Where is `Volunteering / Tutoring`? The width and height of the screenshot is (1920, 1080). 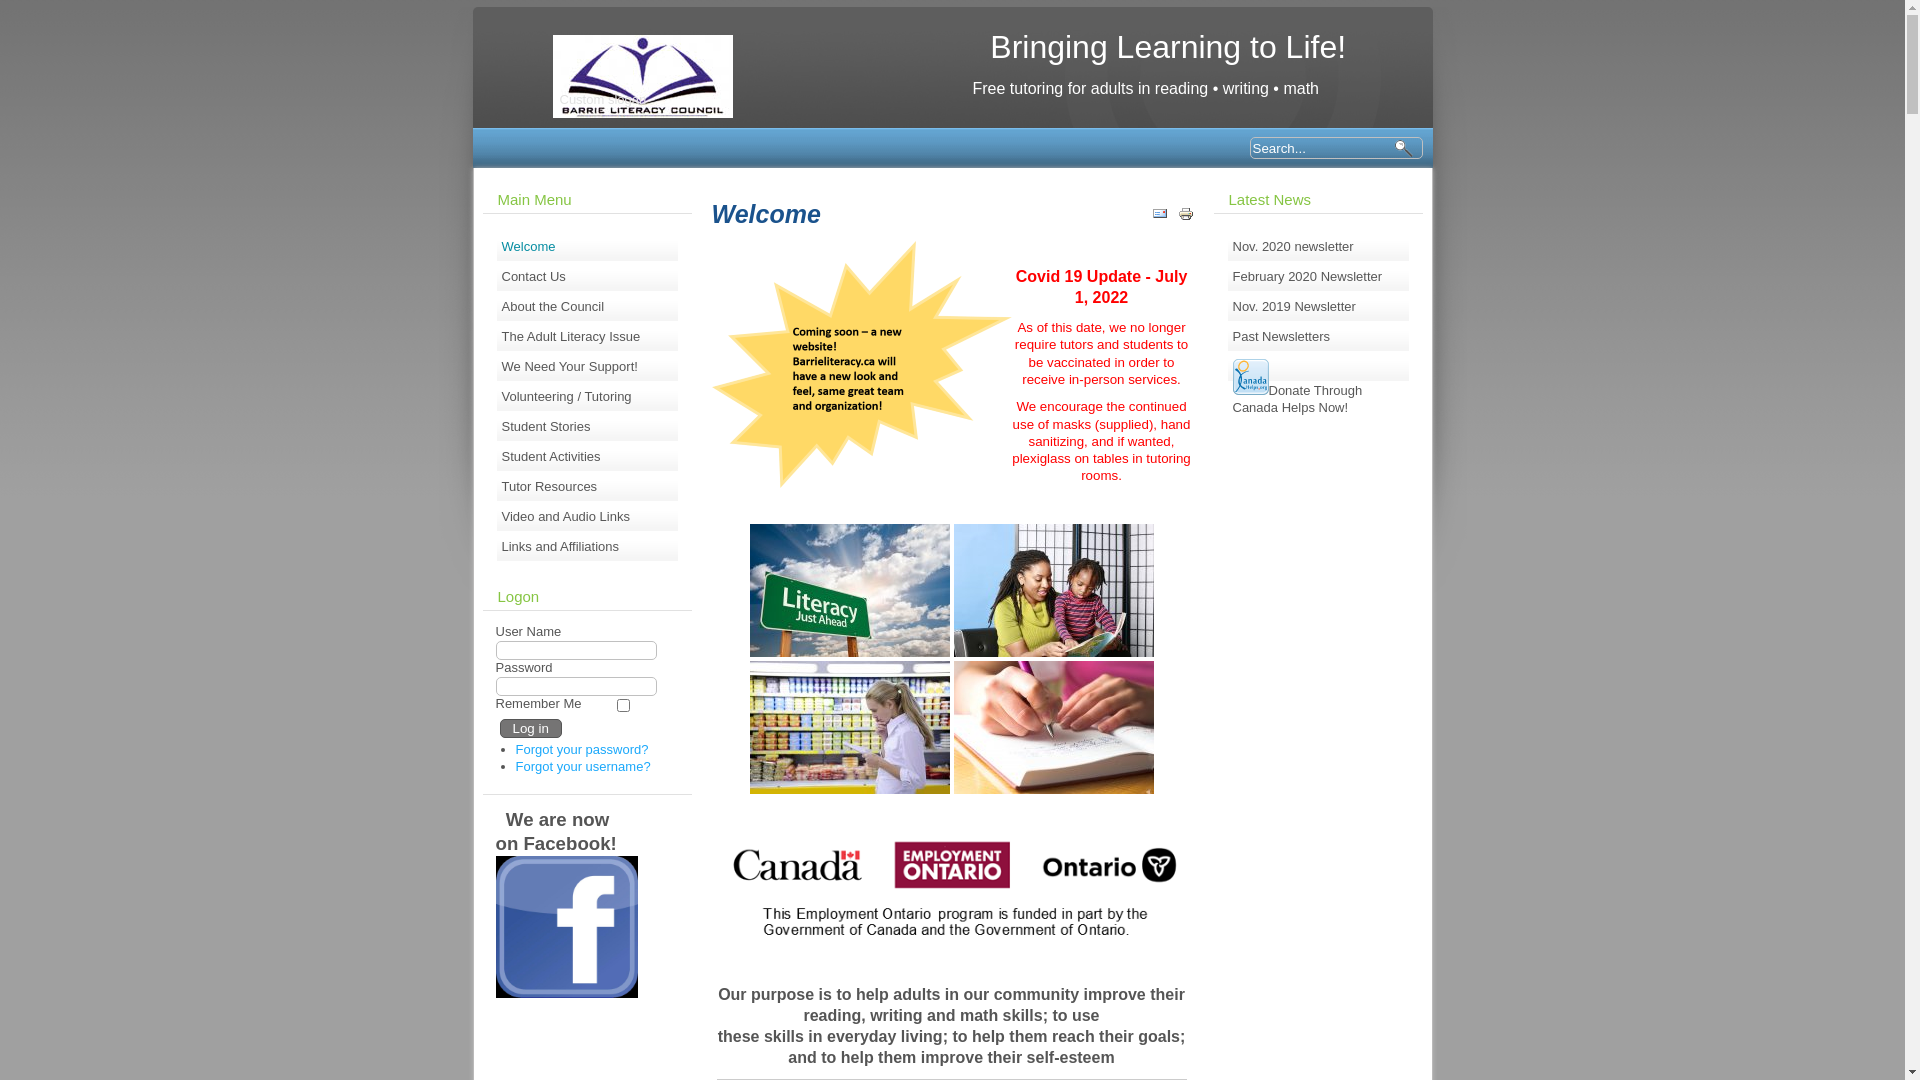 Volunteering / Tutoring is located at coordinates (588, 397).